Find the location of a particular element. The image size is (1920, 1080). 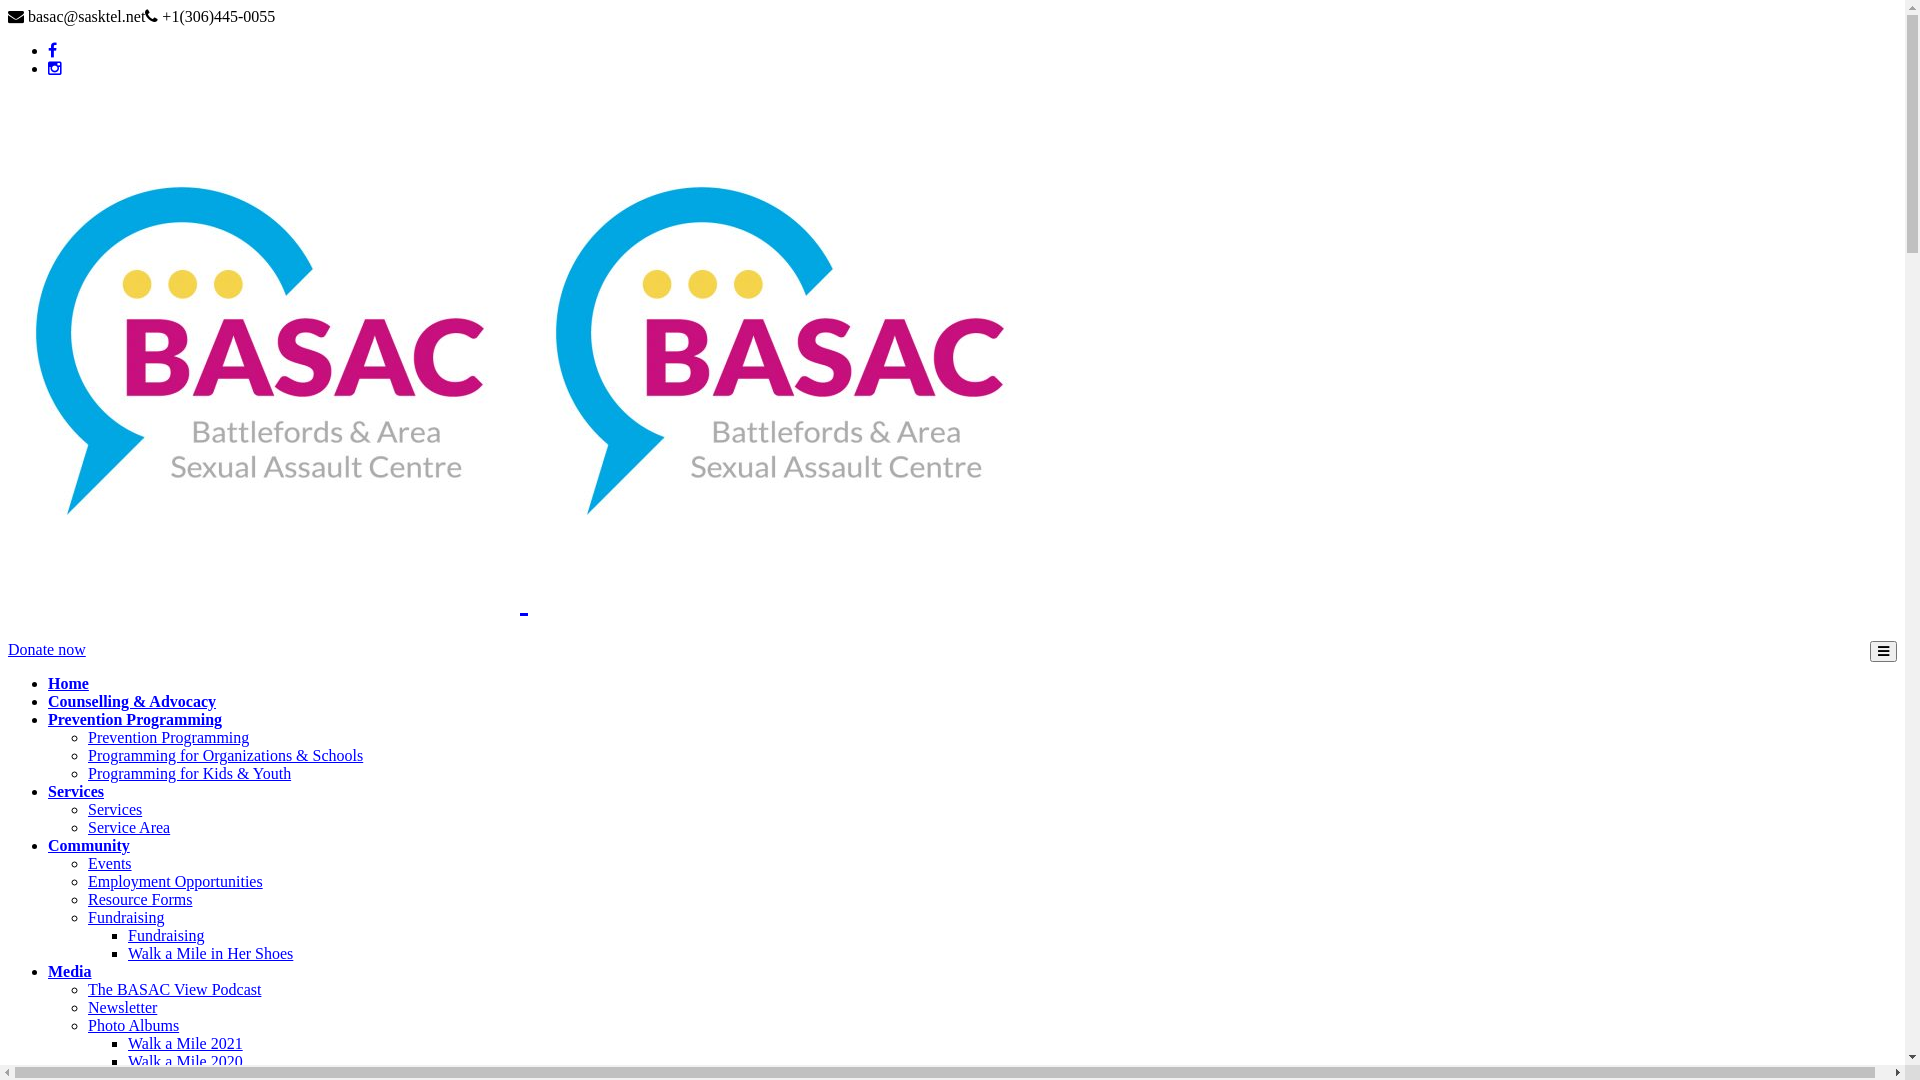

Community is located at coordinates (89, 846).